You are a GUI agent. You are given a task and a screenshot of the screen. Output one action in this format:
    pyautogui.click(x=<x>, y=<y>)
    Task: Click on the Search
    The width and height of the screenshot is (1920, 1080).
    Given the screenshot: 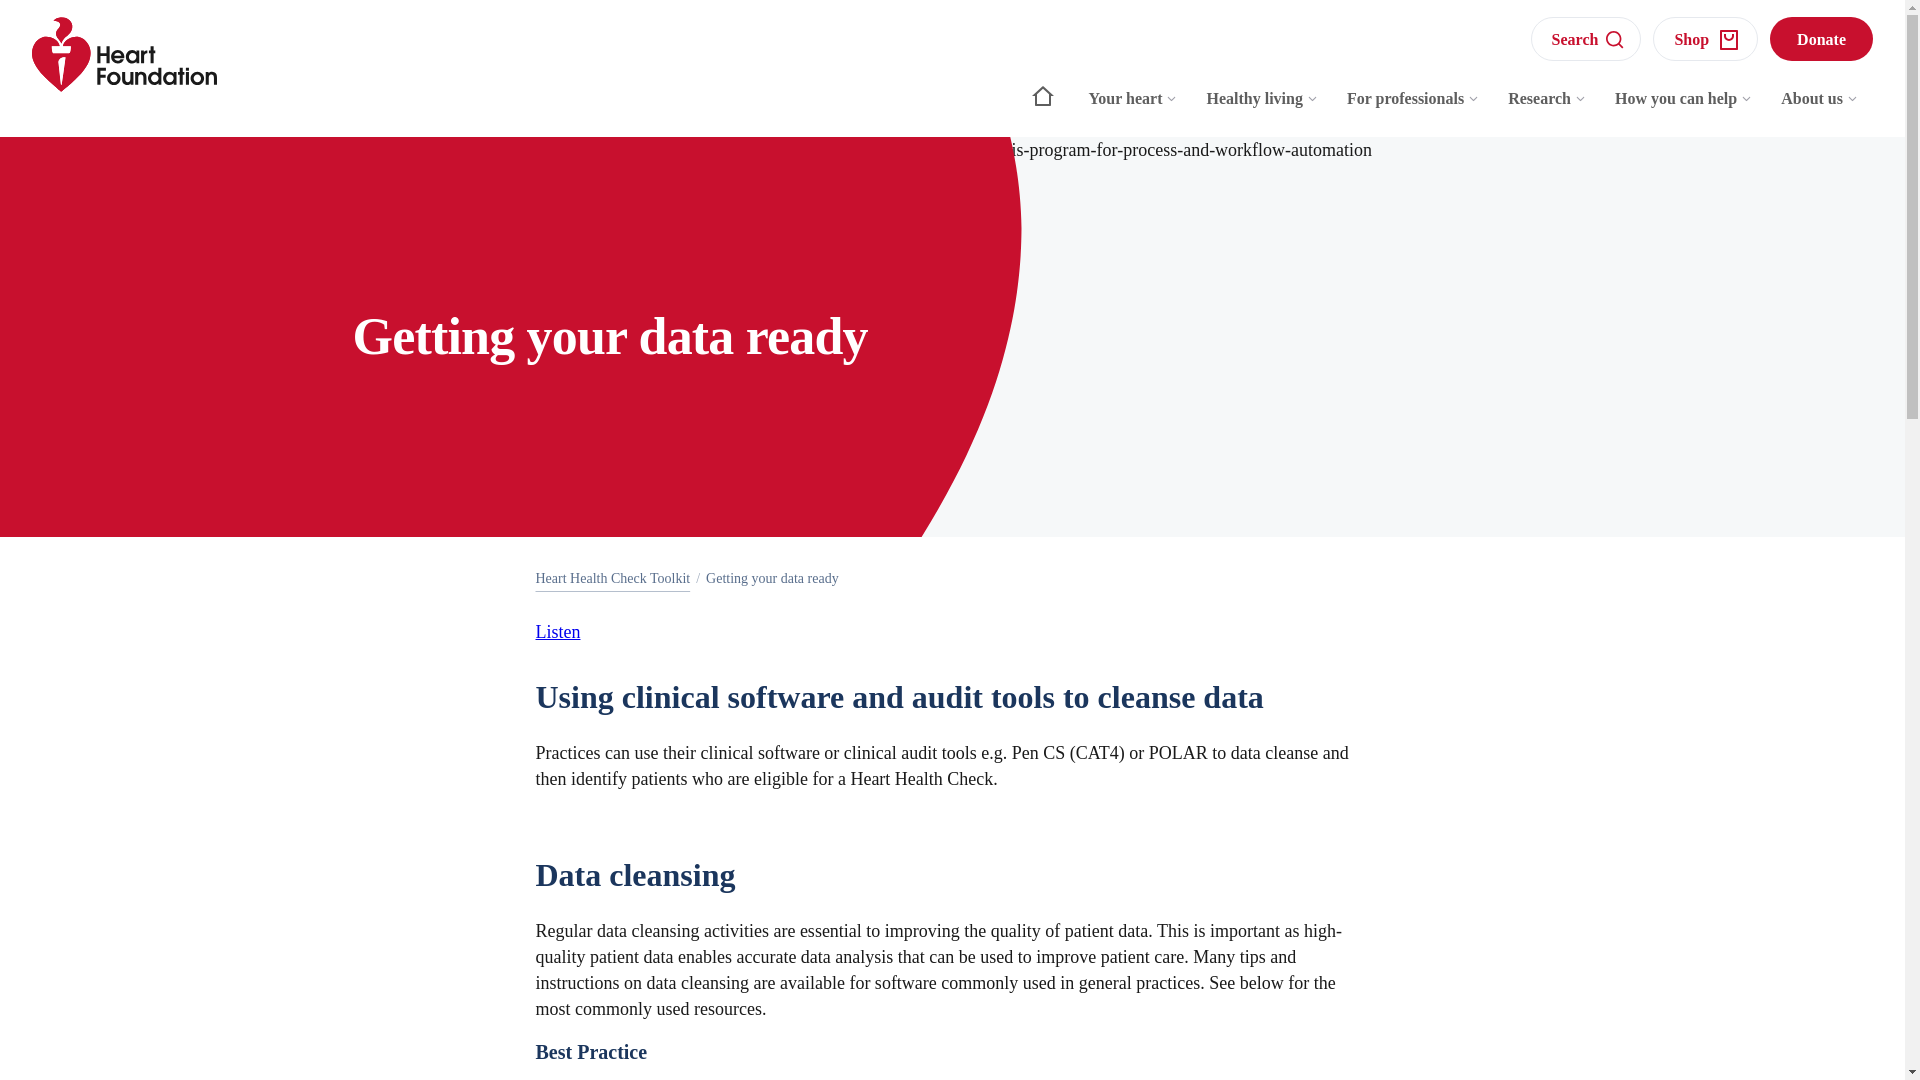 What is the action you would take?
    pyautogui.click(x=1586, y=38)
    